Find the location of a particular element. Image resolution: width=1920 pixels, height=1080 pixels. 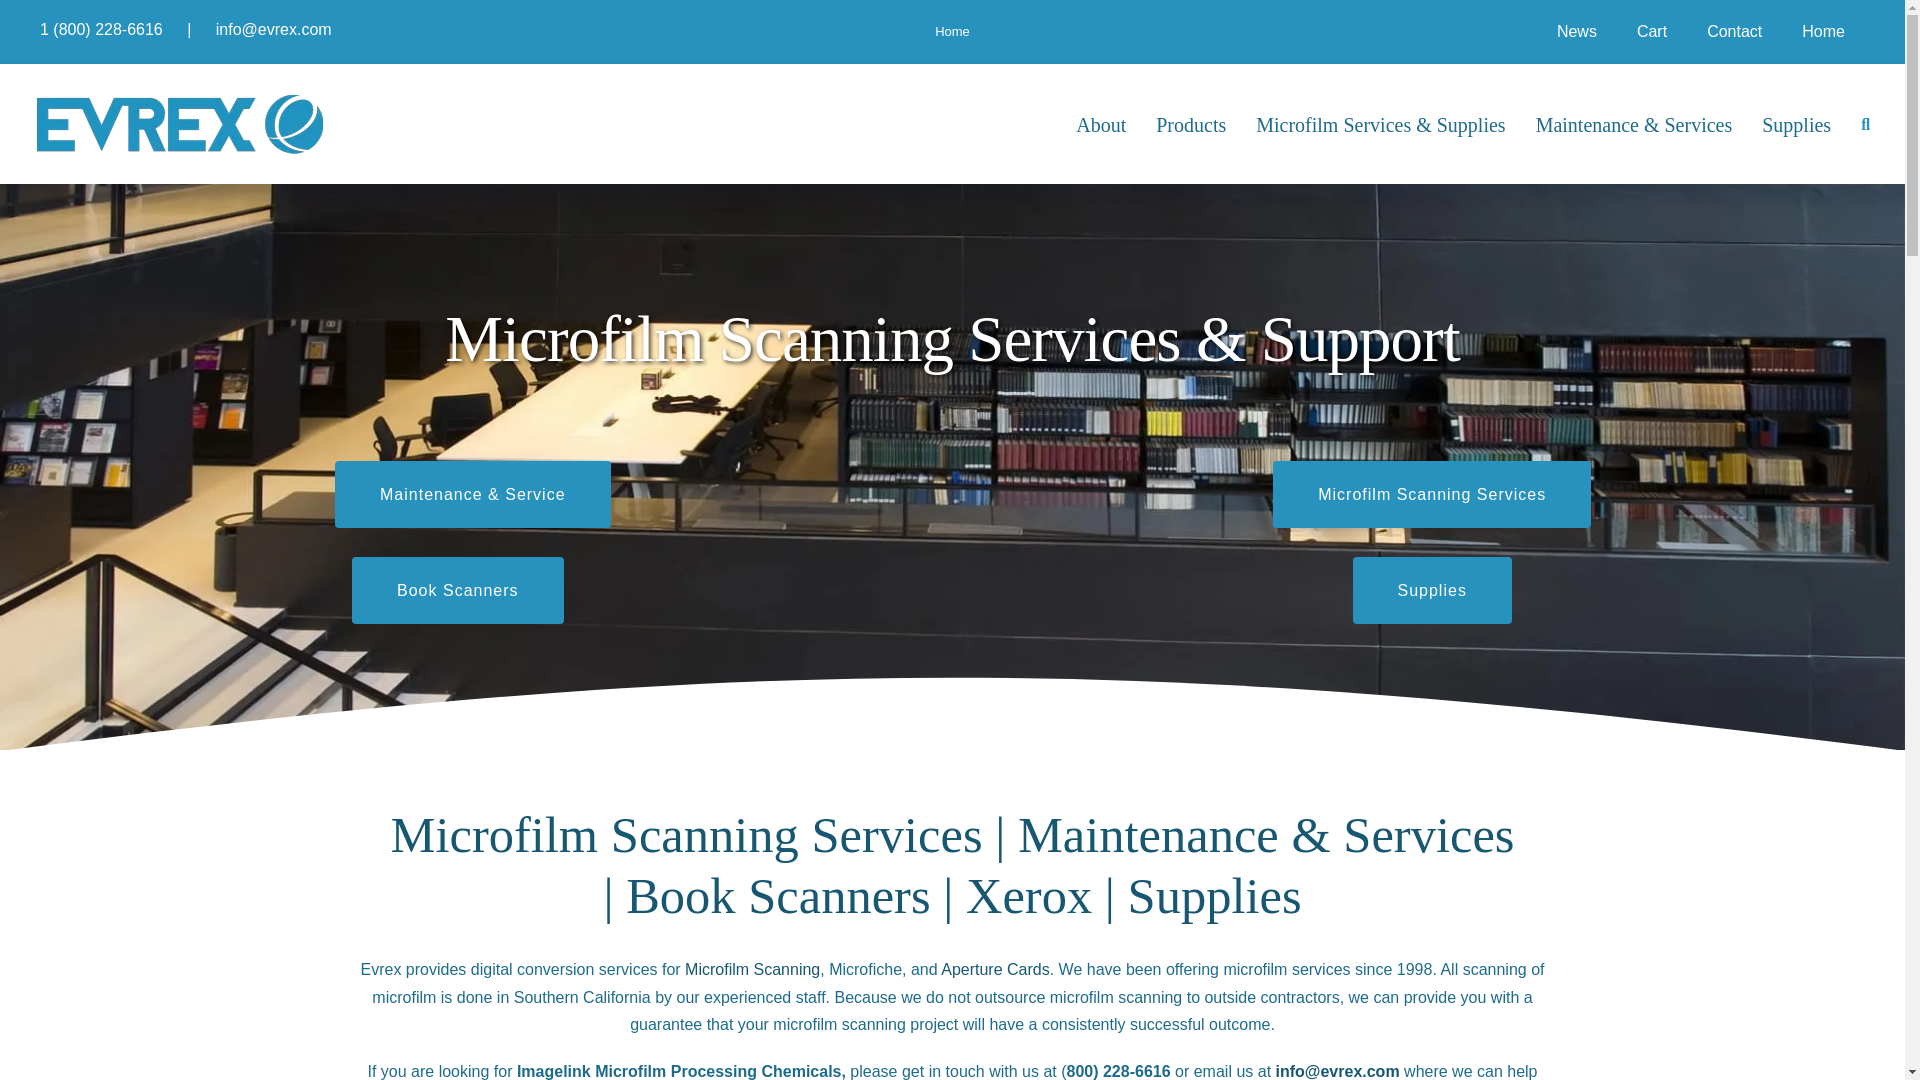

Products is located at coordinates (1190, 123).